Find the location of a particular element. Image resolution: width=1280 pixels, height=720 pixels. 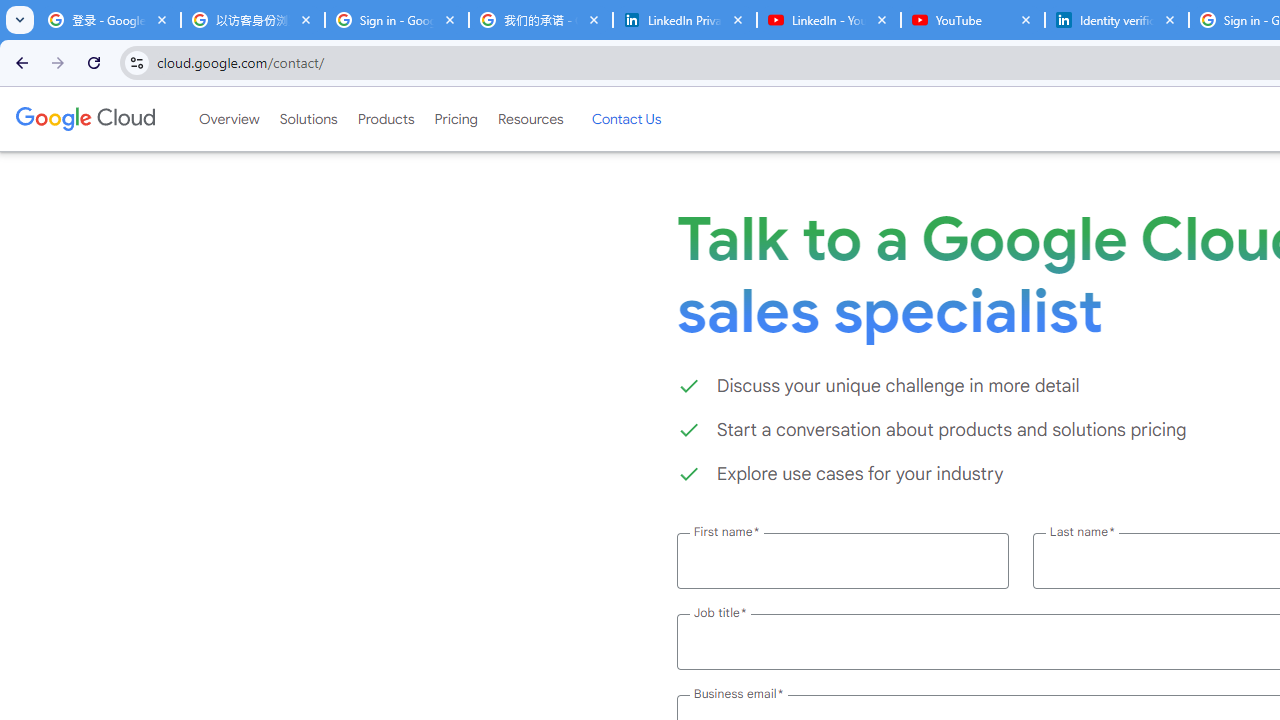

YouTube is located at coordinates (972, 20).